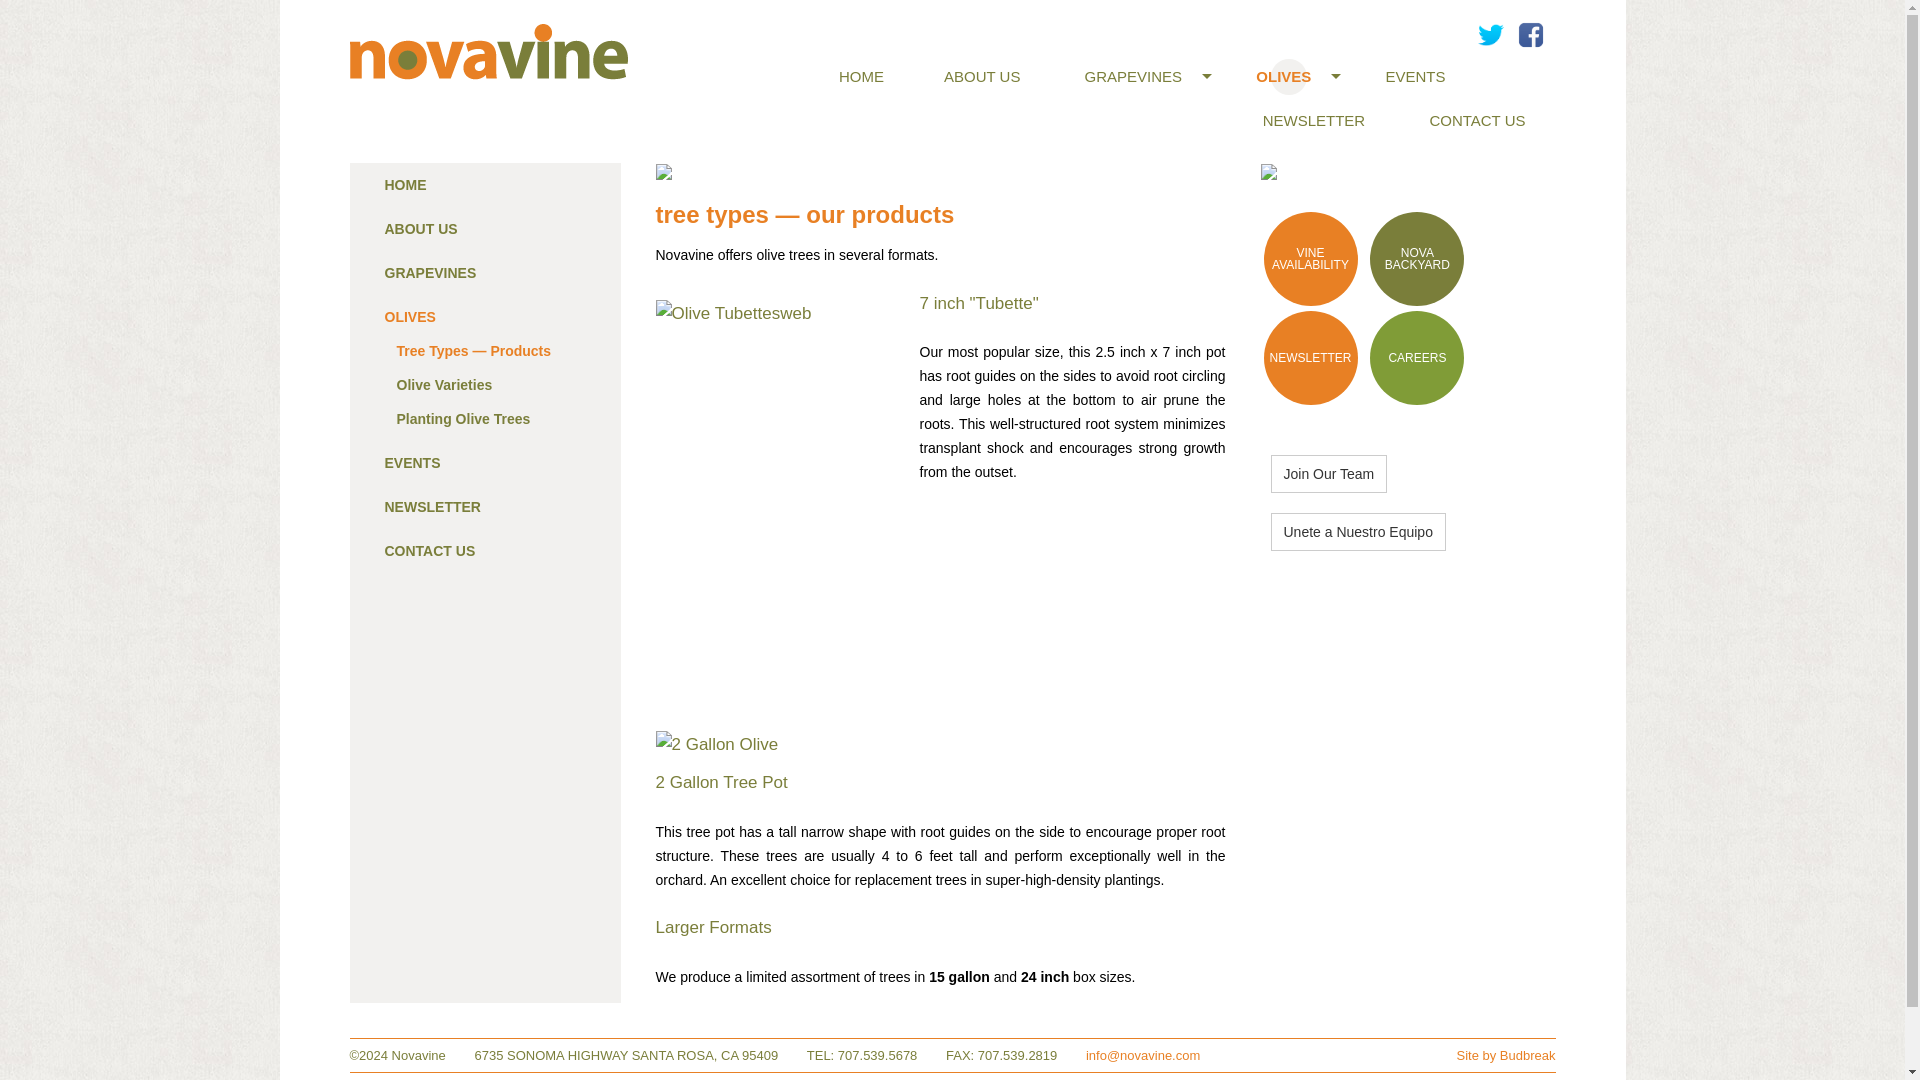 This screenshot has height=1080, width=1920. What do you see at coordinates (1414, 77) in the screenshot?
I see `EVENTS` at bounding box center [1414, 77].